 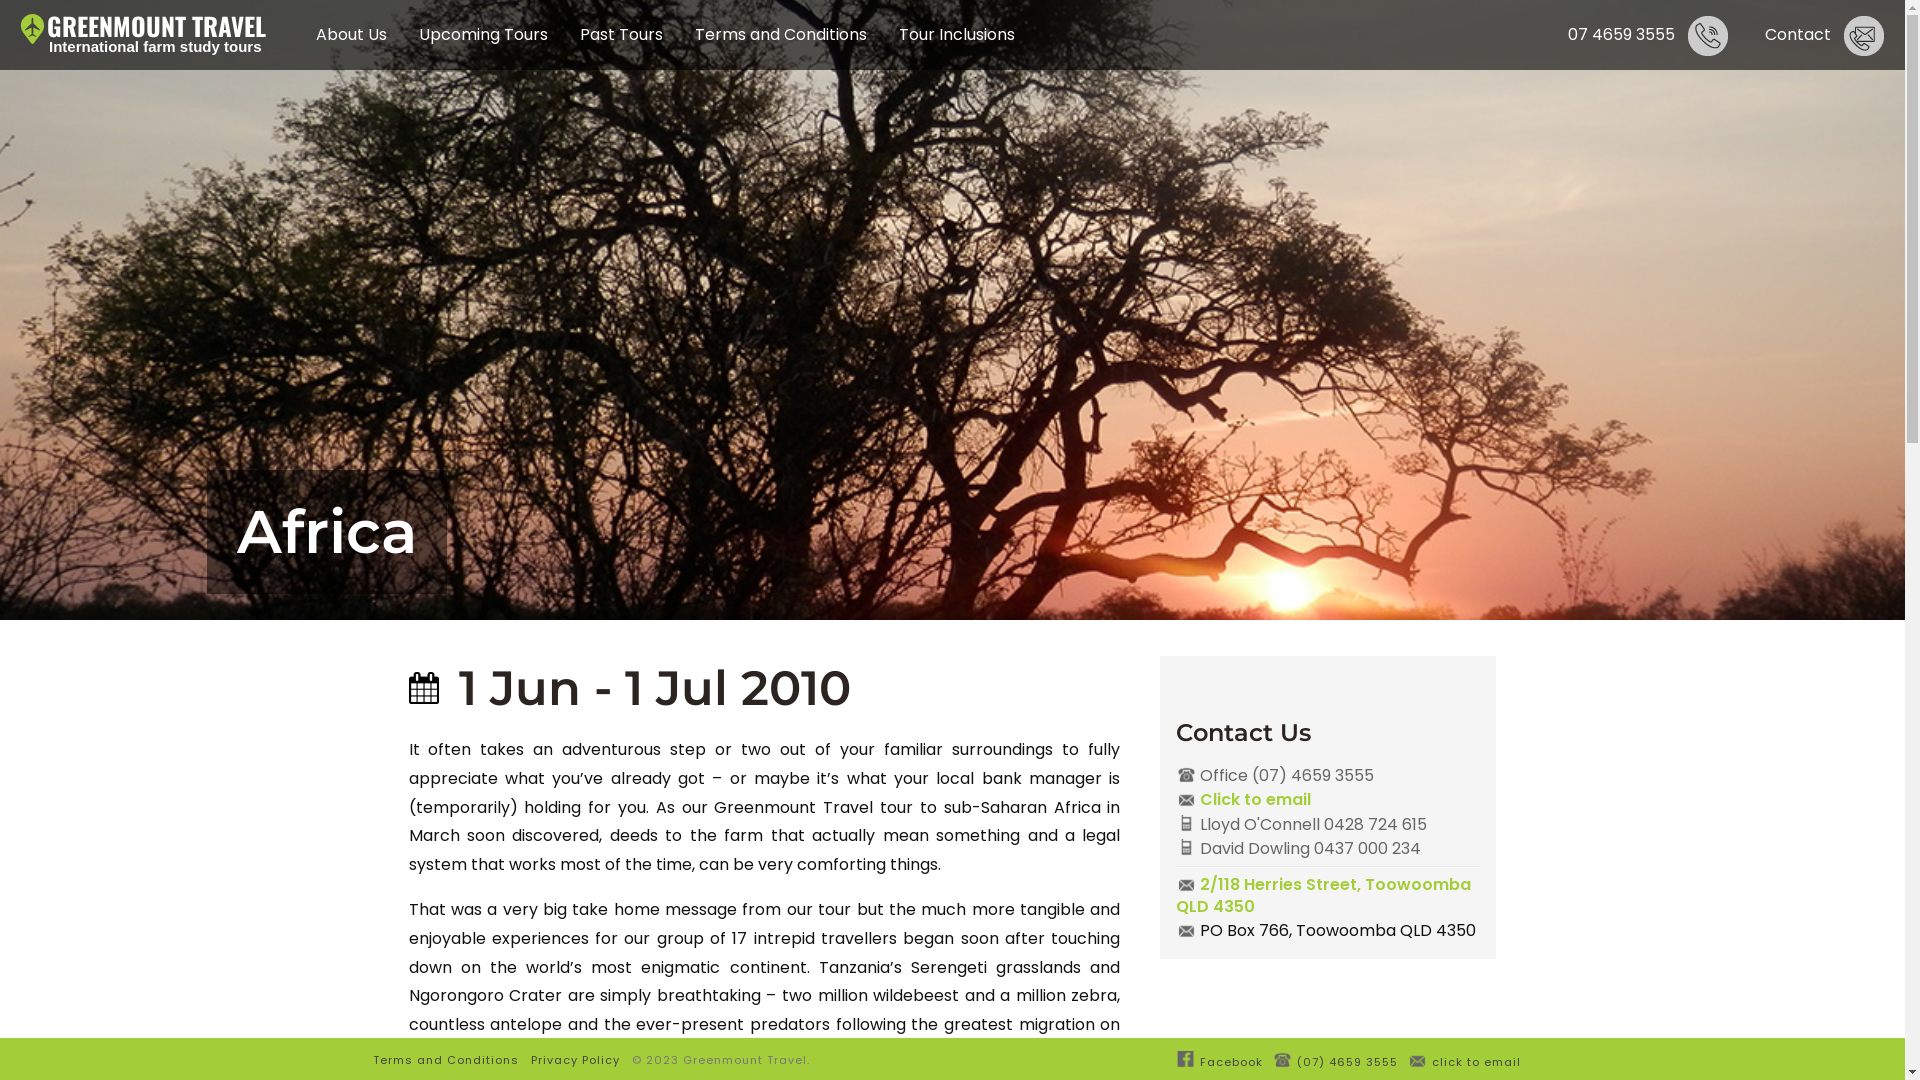 What do you see at coordinates (1650, 36) in the screenshot?
I see `07 4659 3555` at bounding box center [1650, 36].